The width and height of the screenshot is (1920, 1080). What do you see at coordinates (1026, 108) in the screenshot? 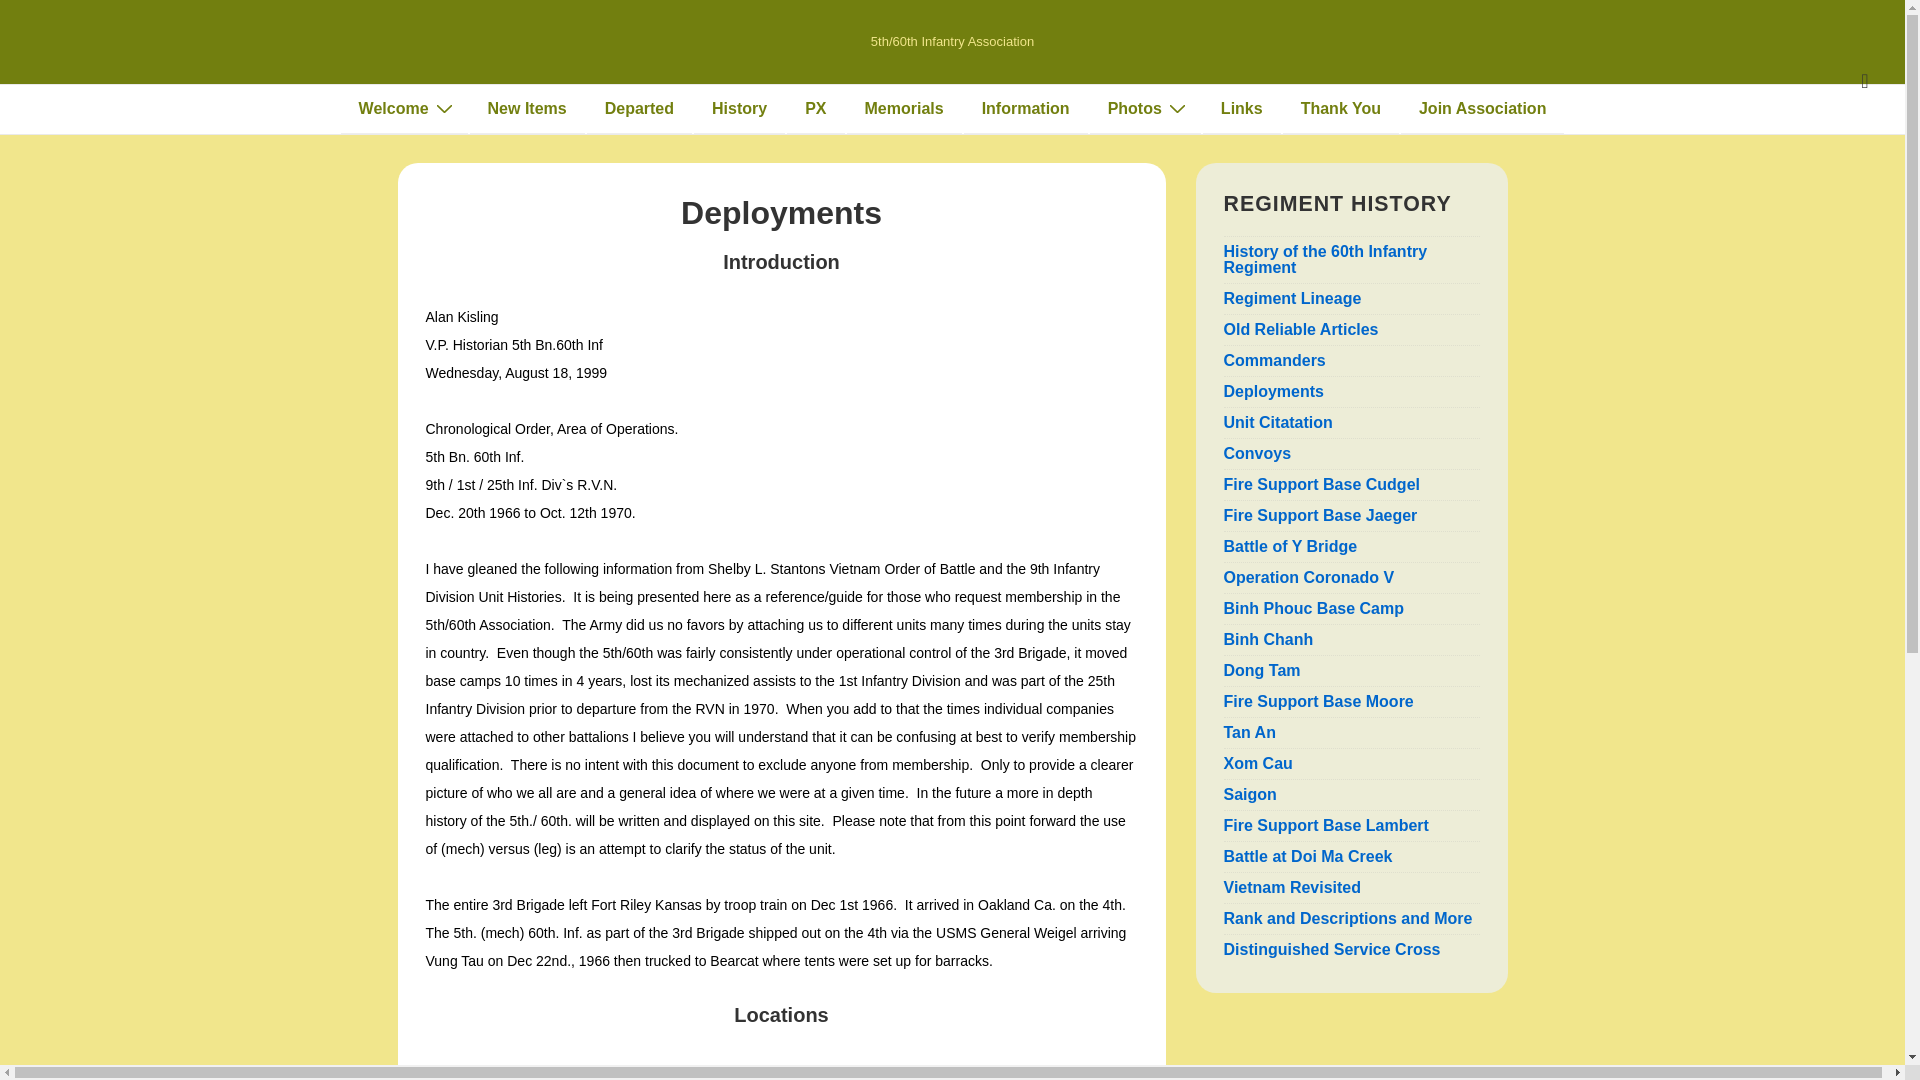
I see `Information` at bounding box center [1026, 108].